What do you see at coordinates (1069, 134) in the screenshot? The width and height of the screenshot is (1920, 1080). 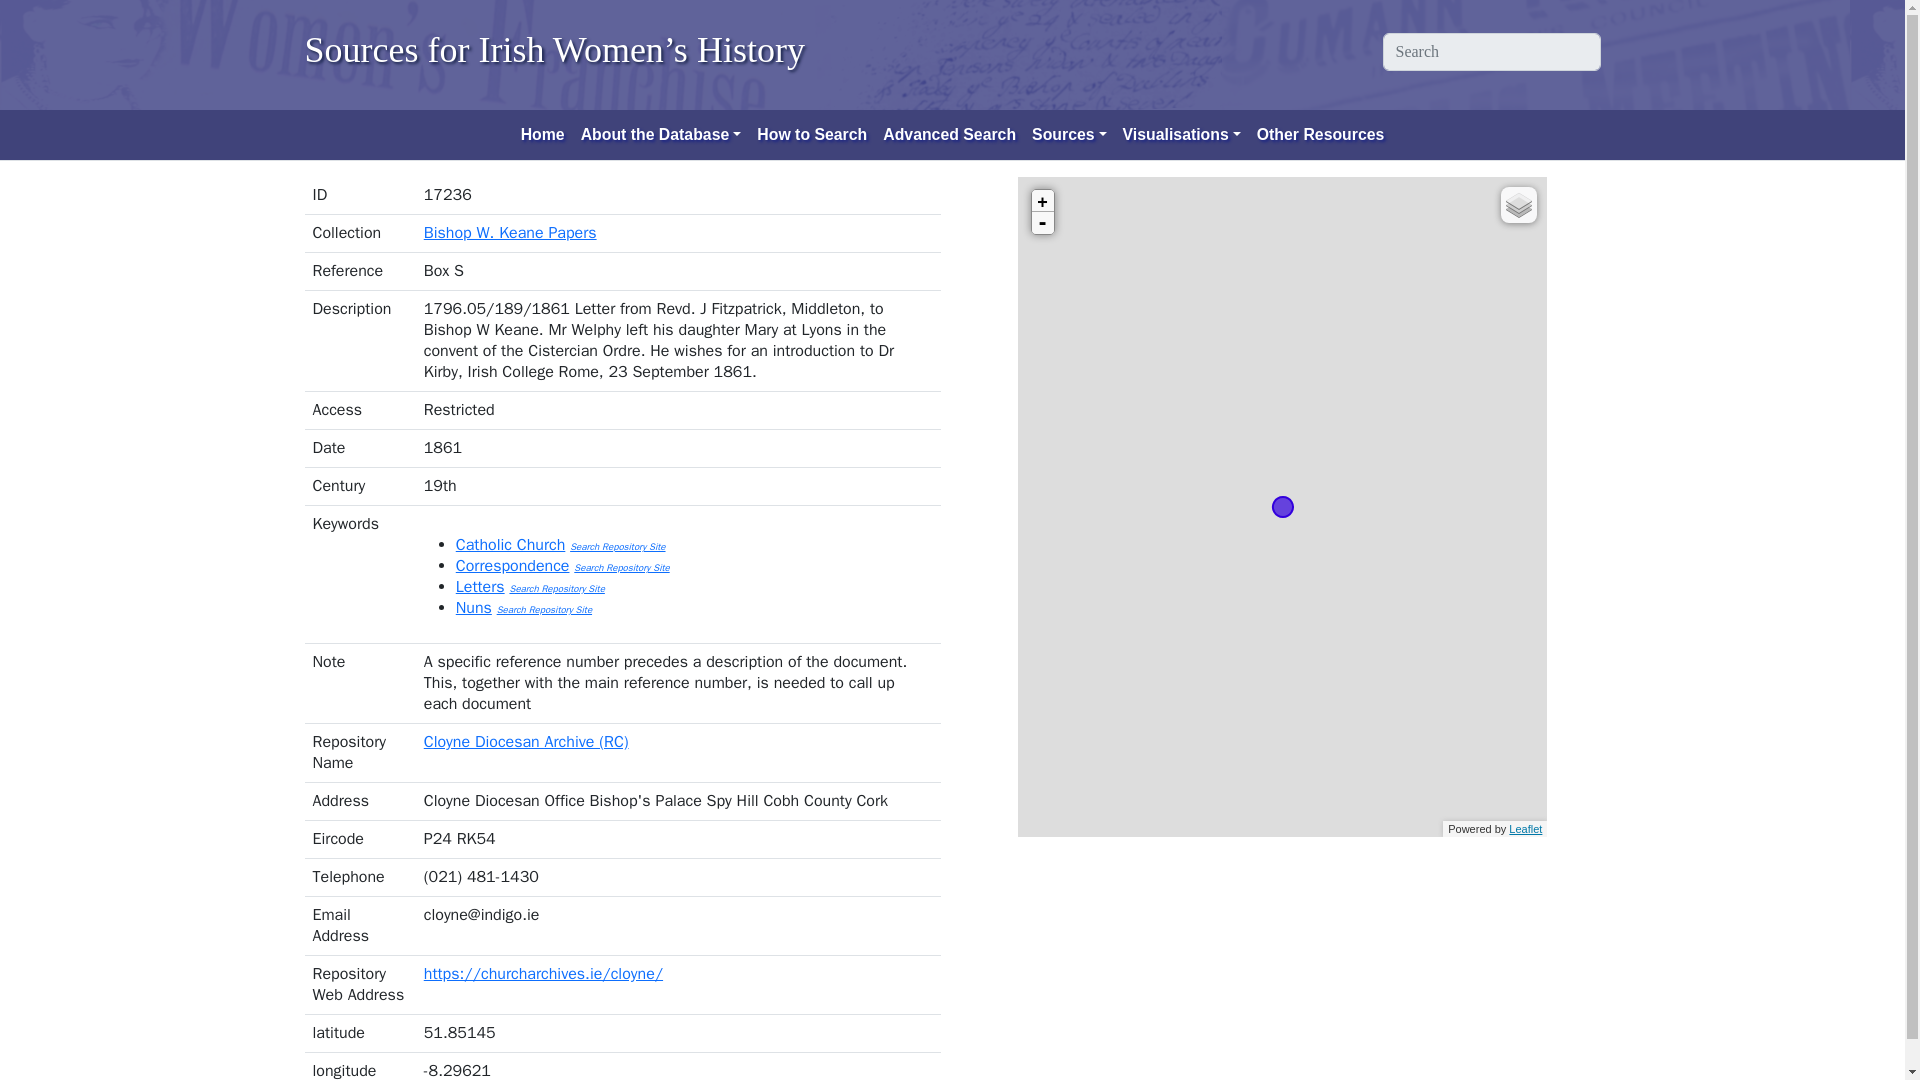 I see `Sources` at bounding box center [1069, 134].